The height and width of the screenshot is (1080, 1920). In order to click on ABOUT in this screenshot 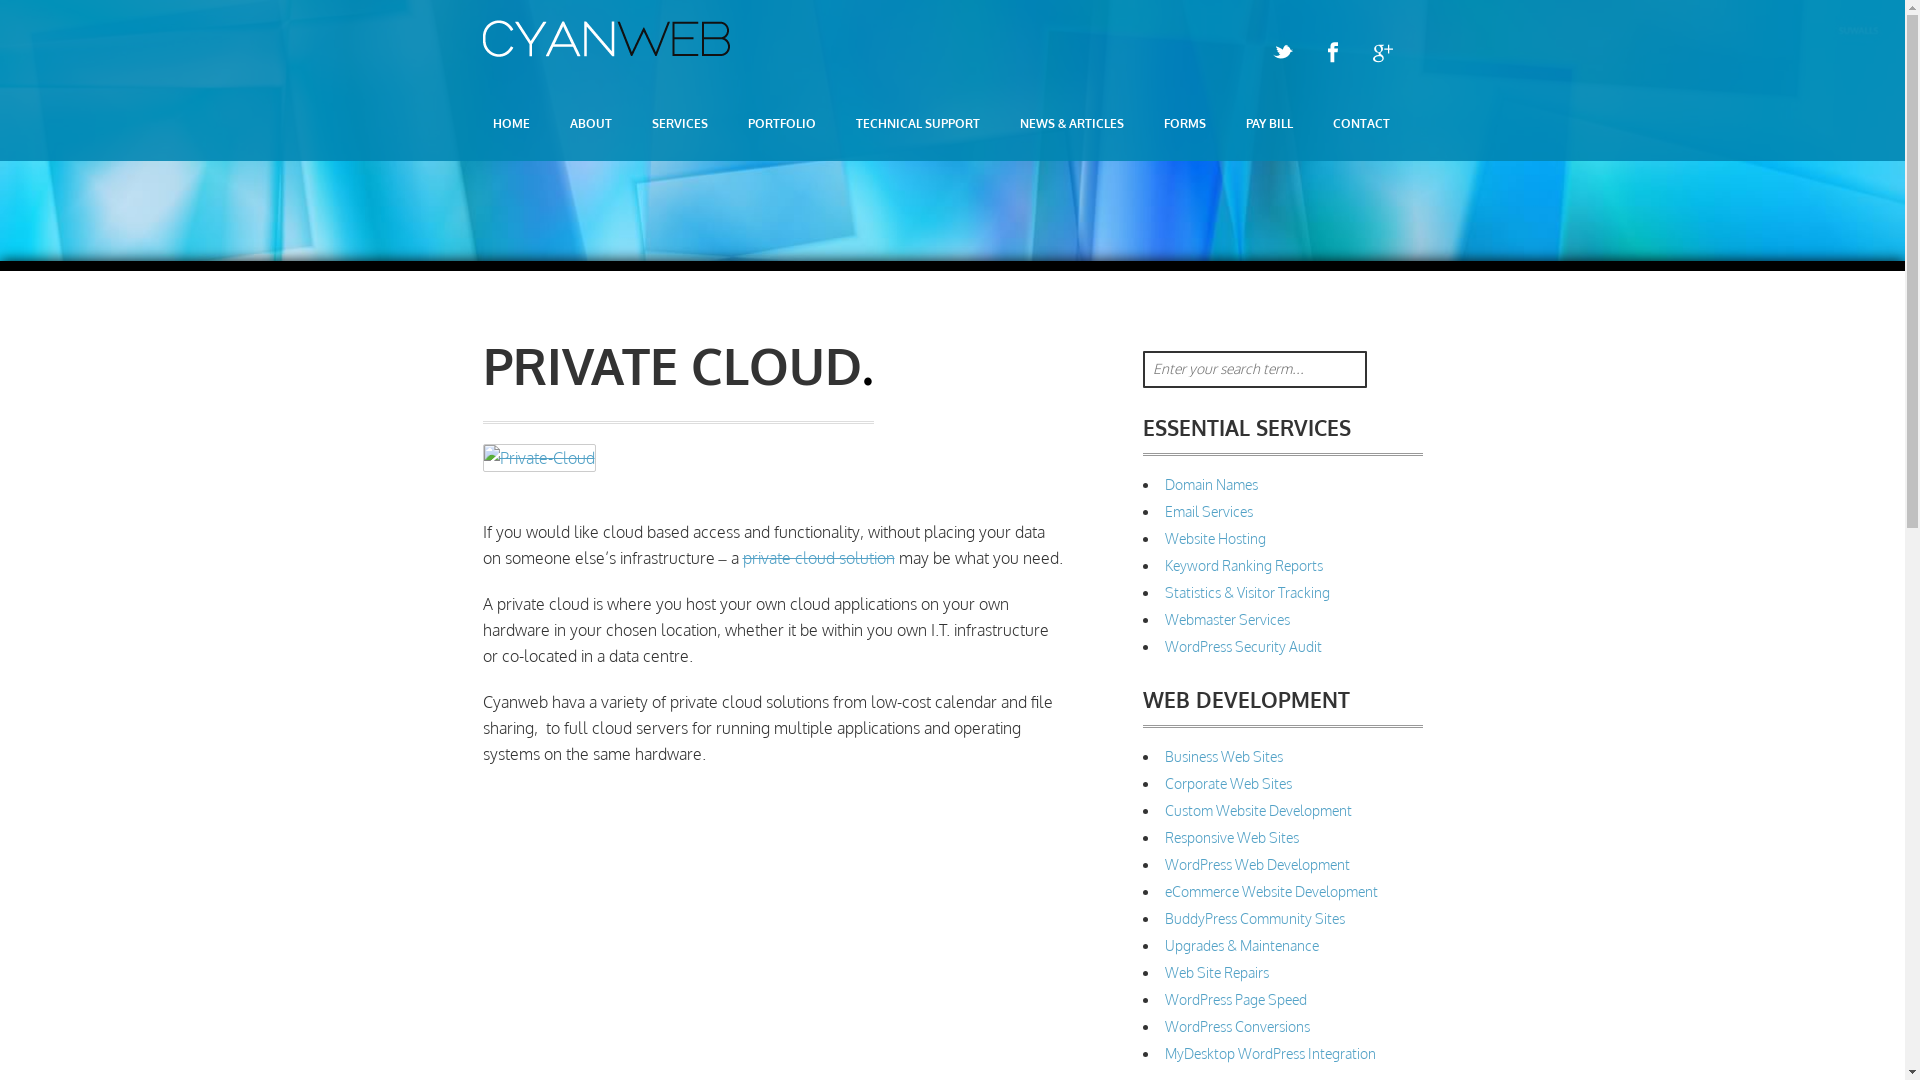, I will do `click(591, 124)`.